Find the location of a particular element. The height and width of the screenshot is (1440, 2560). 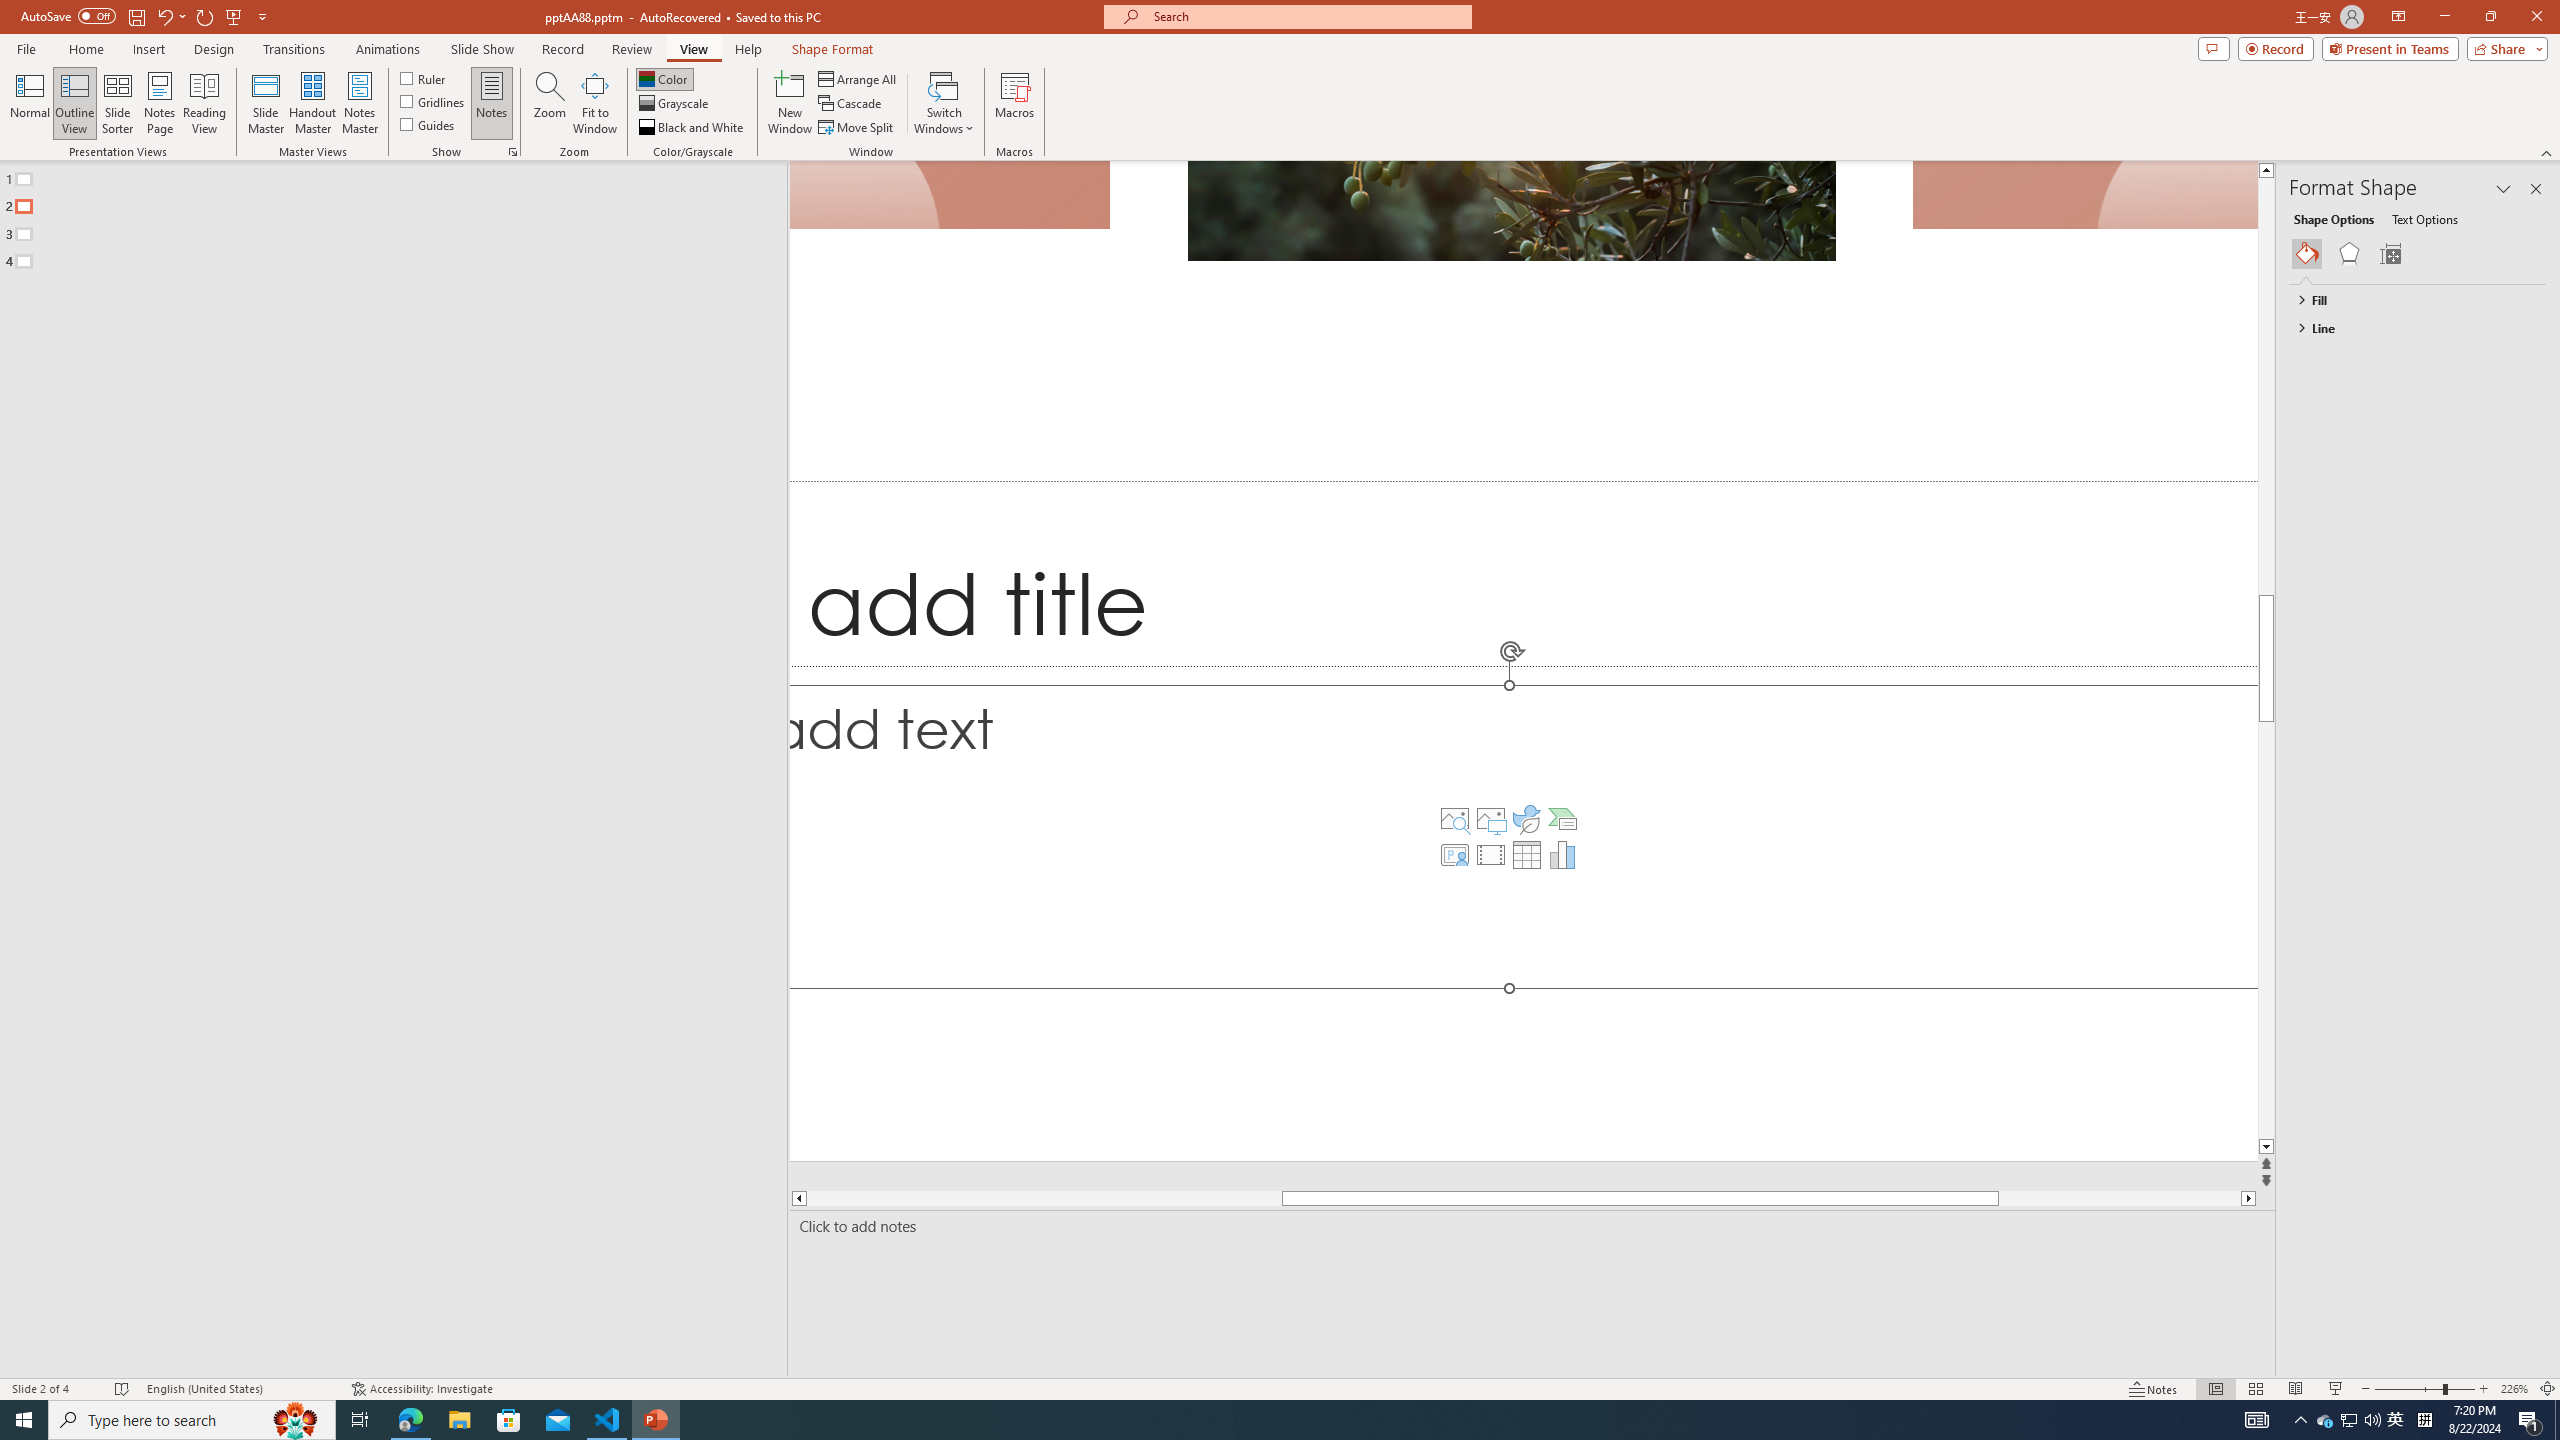

Class: NetUIScrollBar is located at coordinates (2538, 824).